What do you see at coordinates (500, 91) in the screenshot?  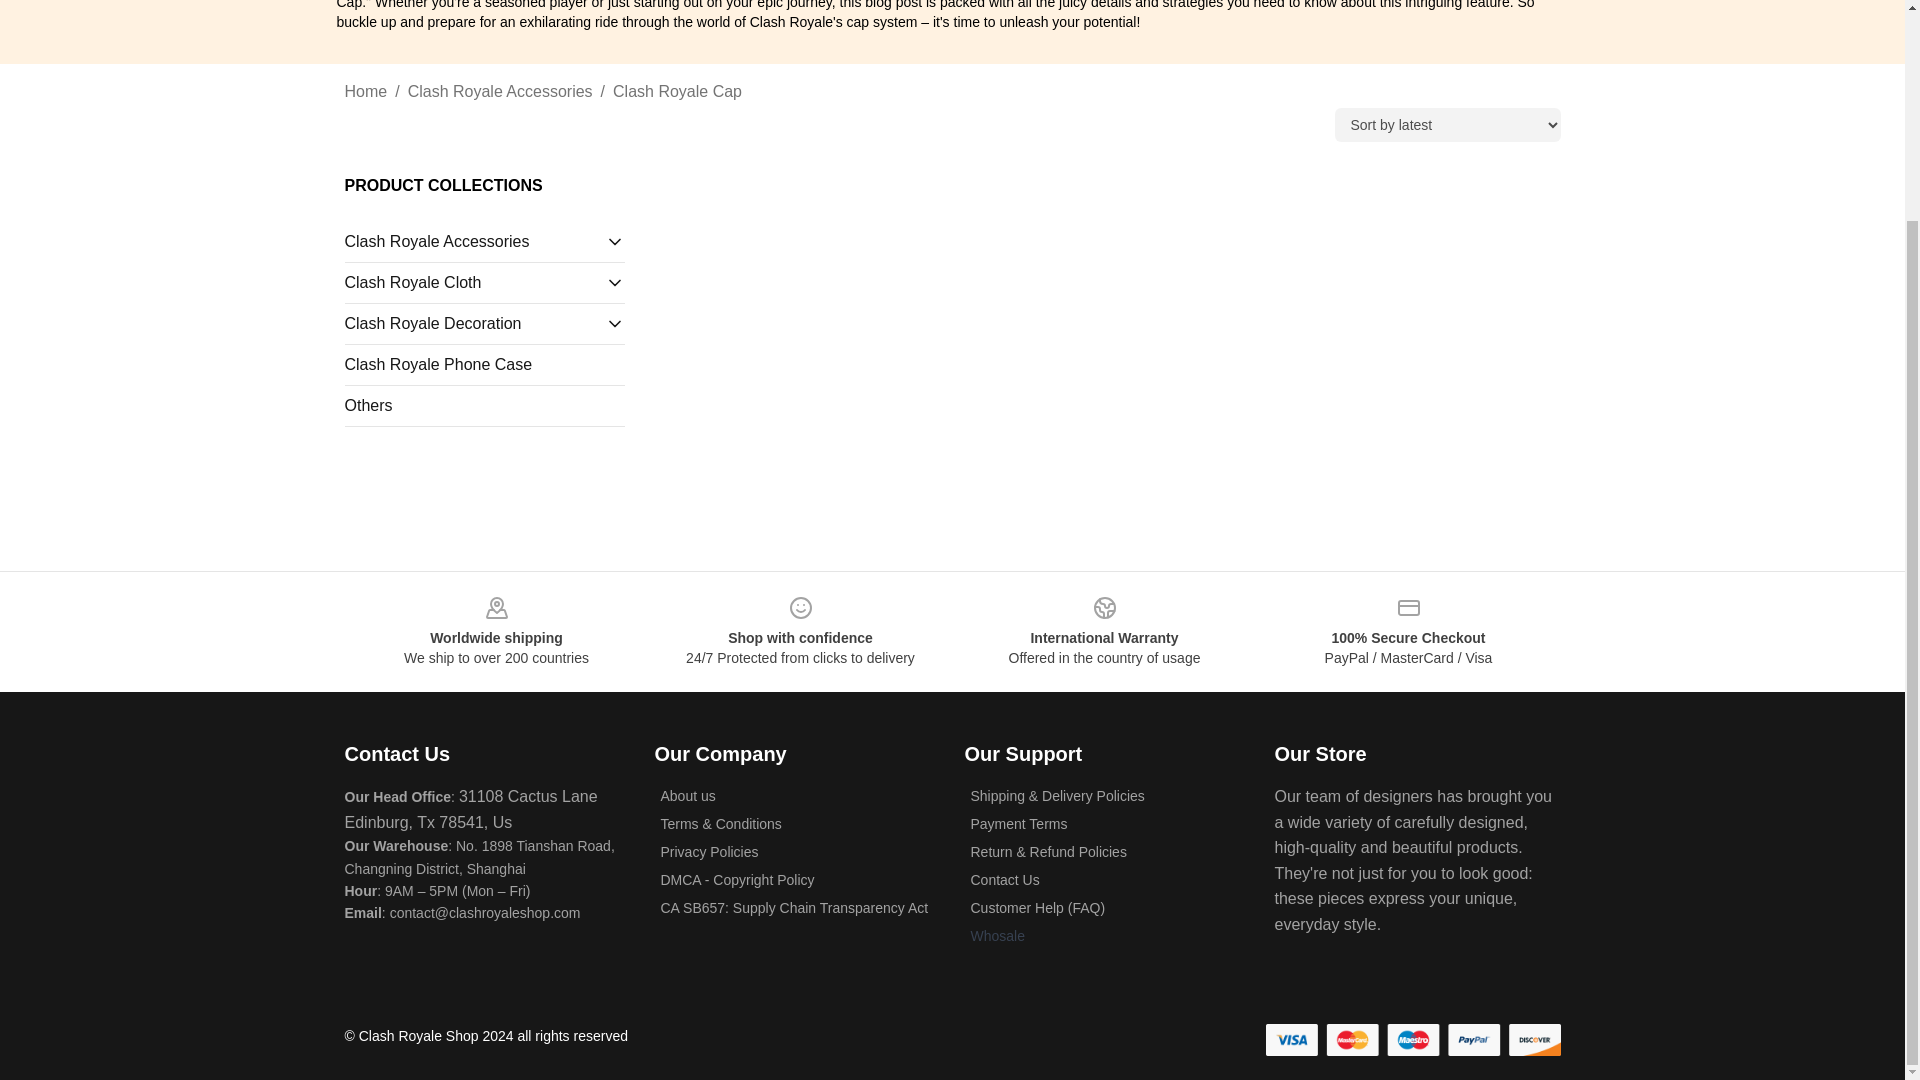 I see `Clash Royale Accessories` at bounding box center [500, 91].